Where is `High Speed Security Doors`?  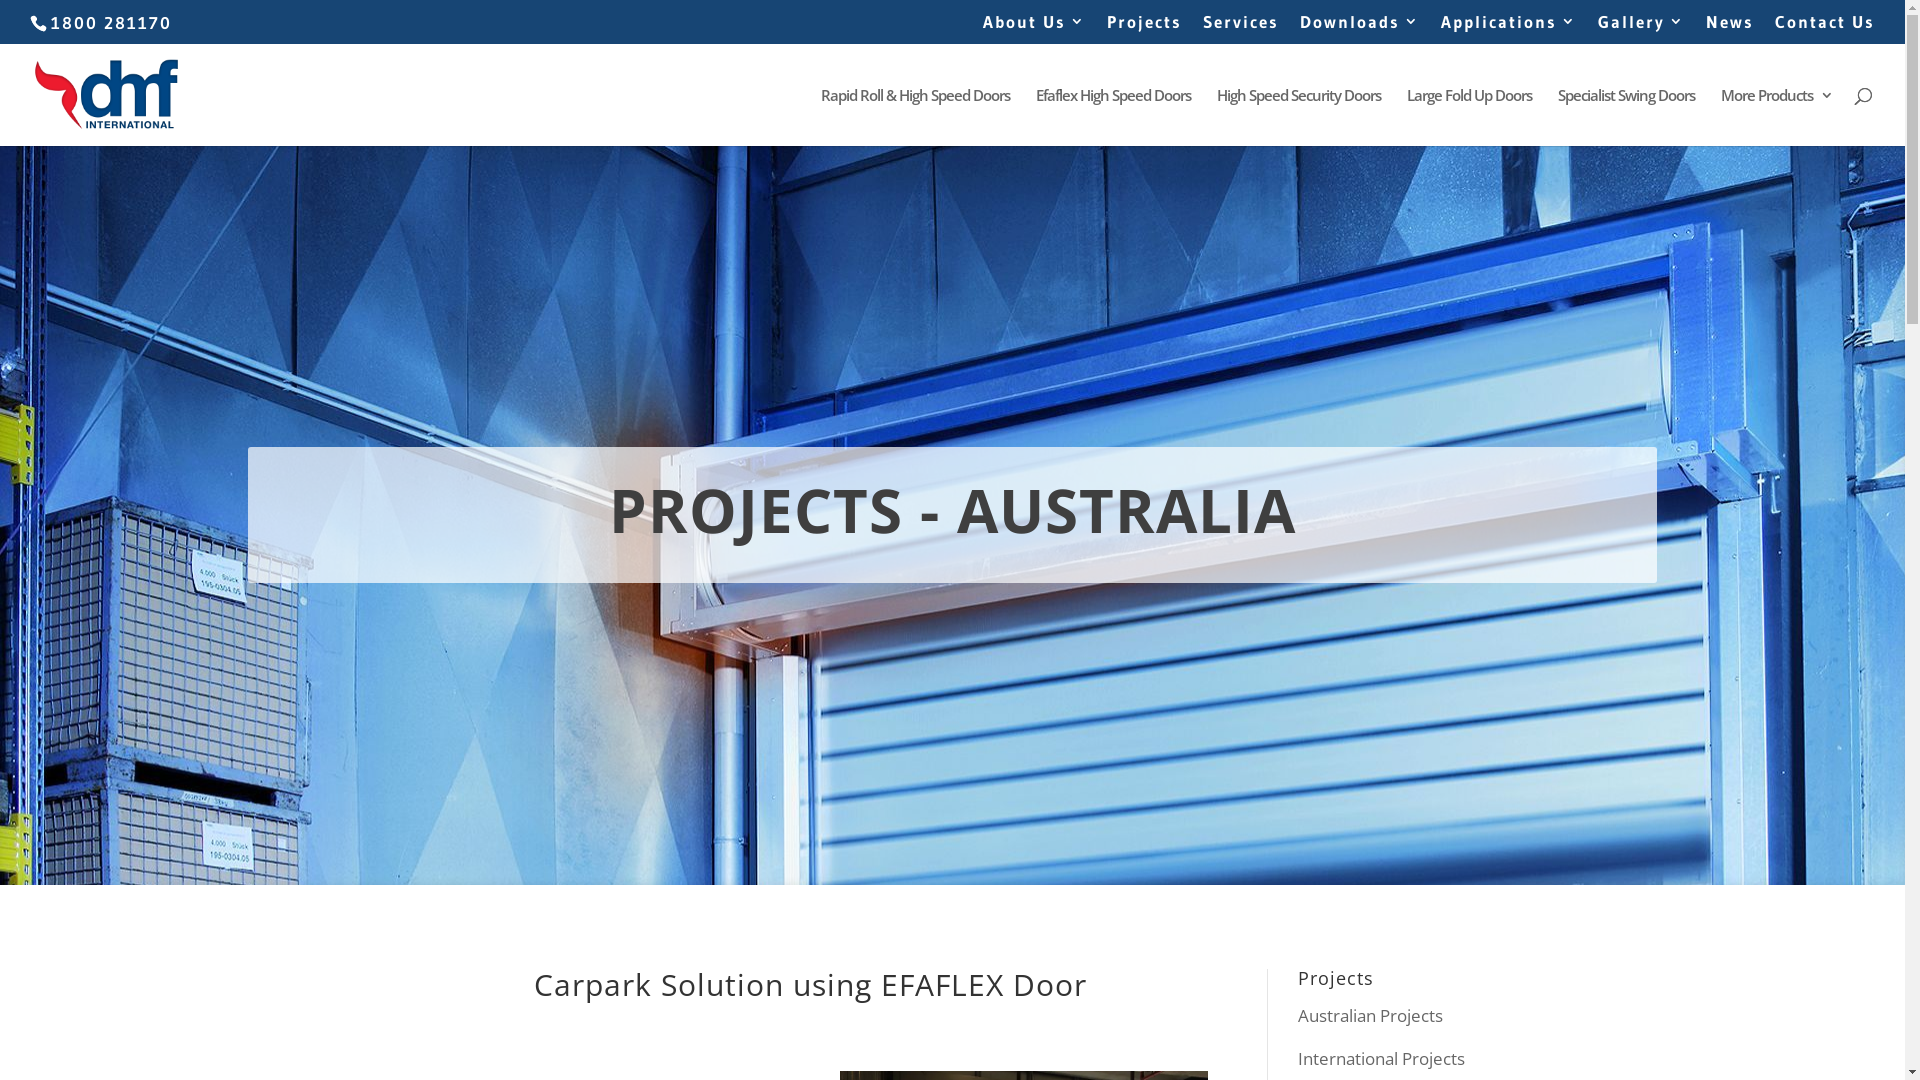 High Speed Security Doors is located at coordinates (1299, 117).